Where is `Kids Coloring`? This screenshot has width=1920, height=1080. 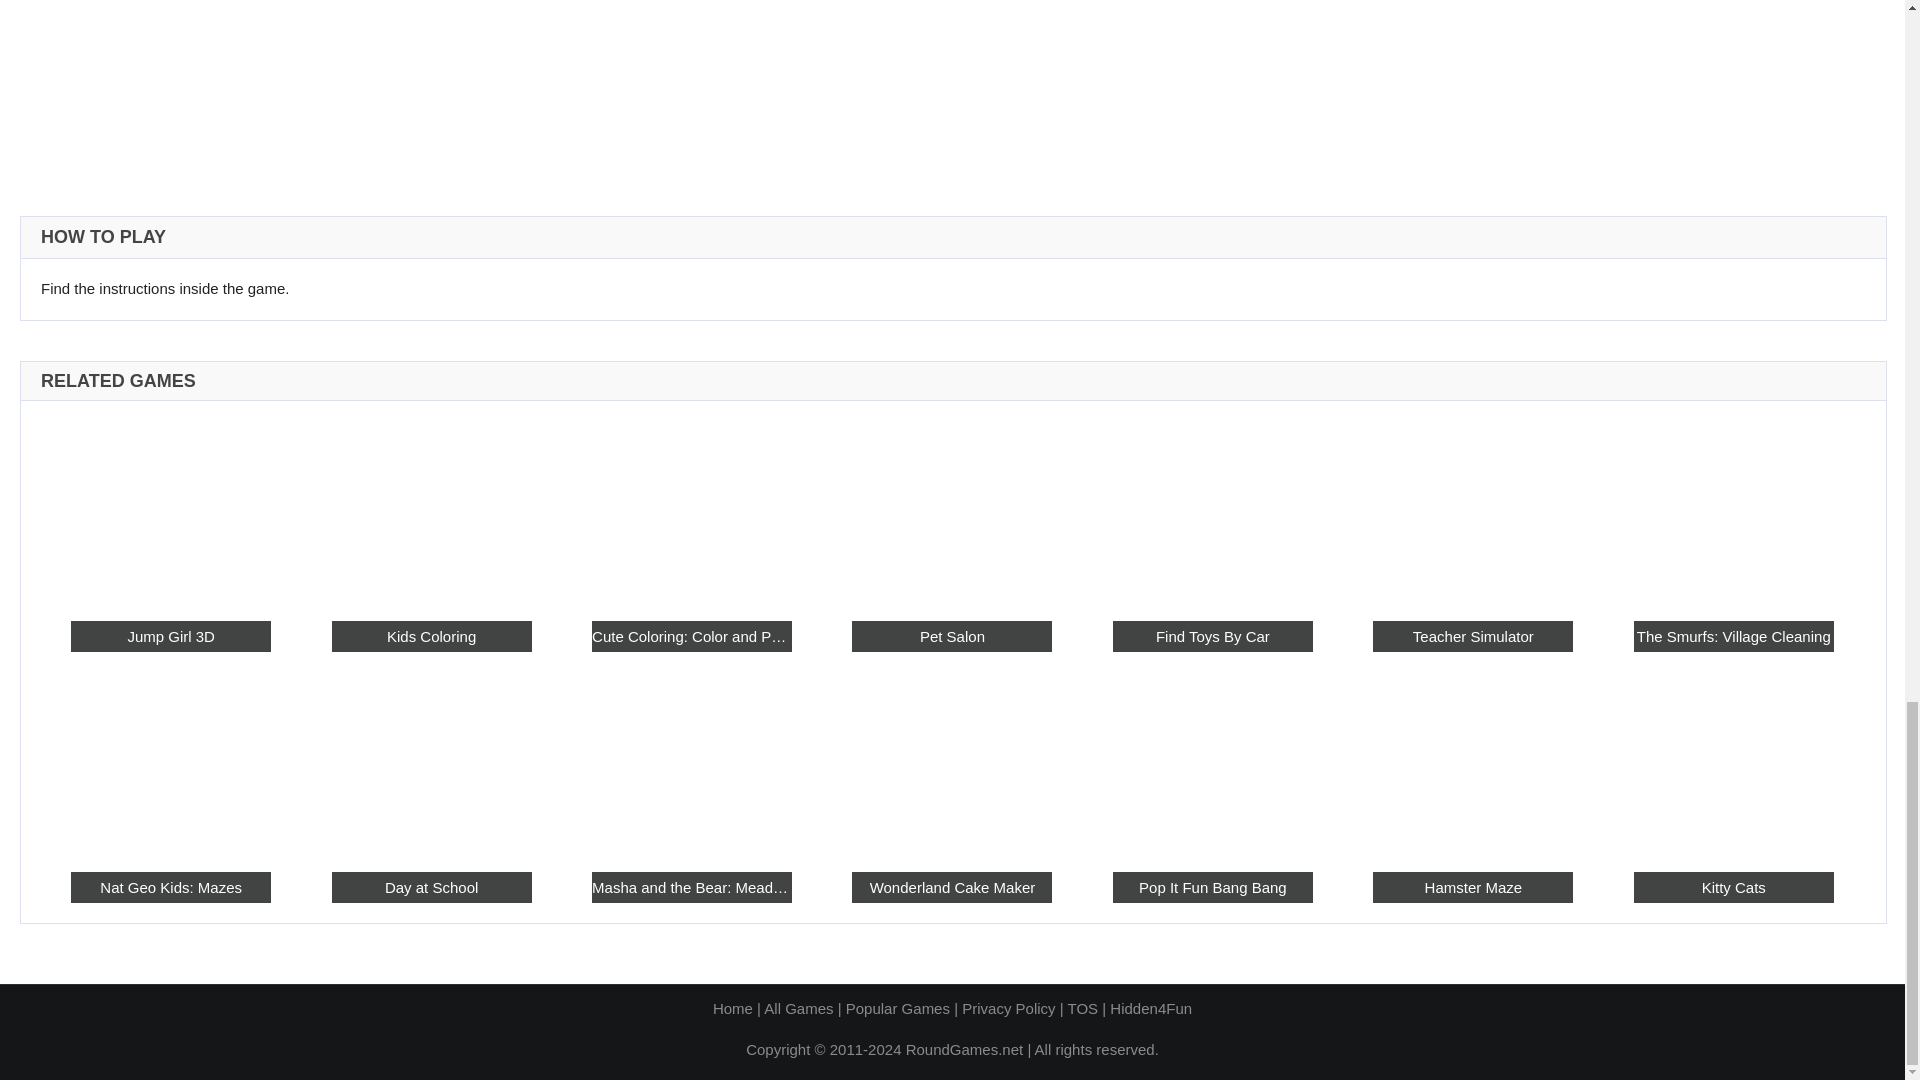
Kids Coloring is located at coordinates (432, 636).